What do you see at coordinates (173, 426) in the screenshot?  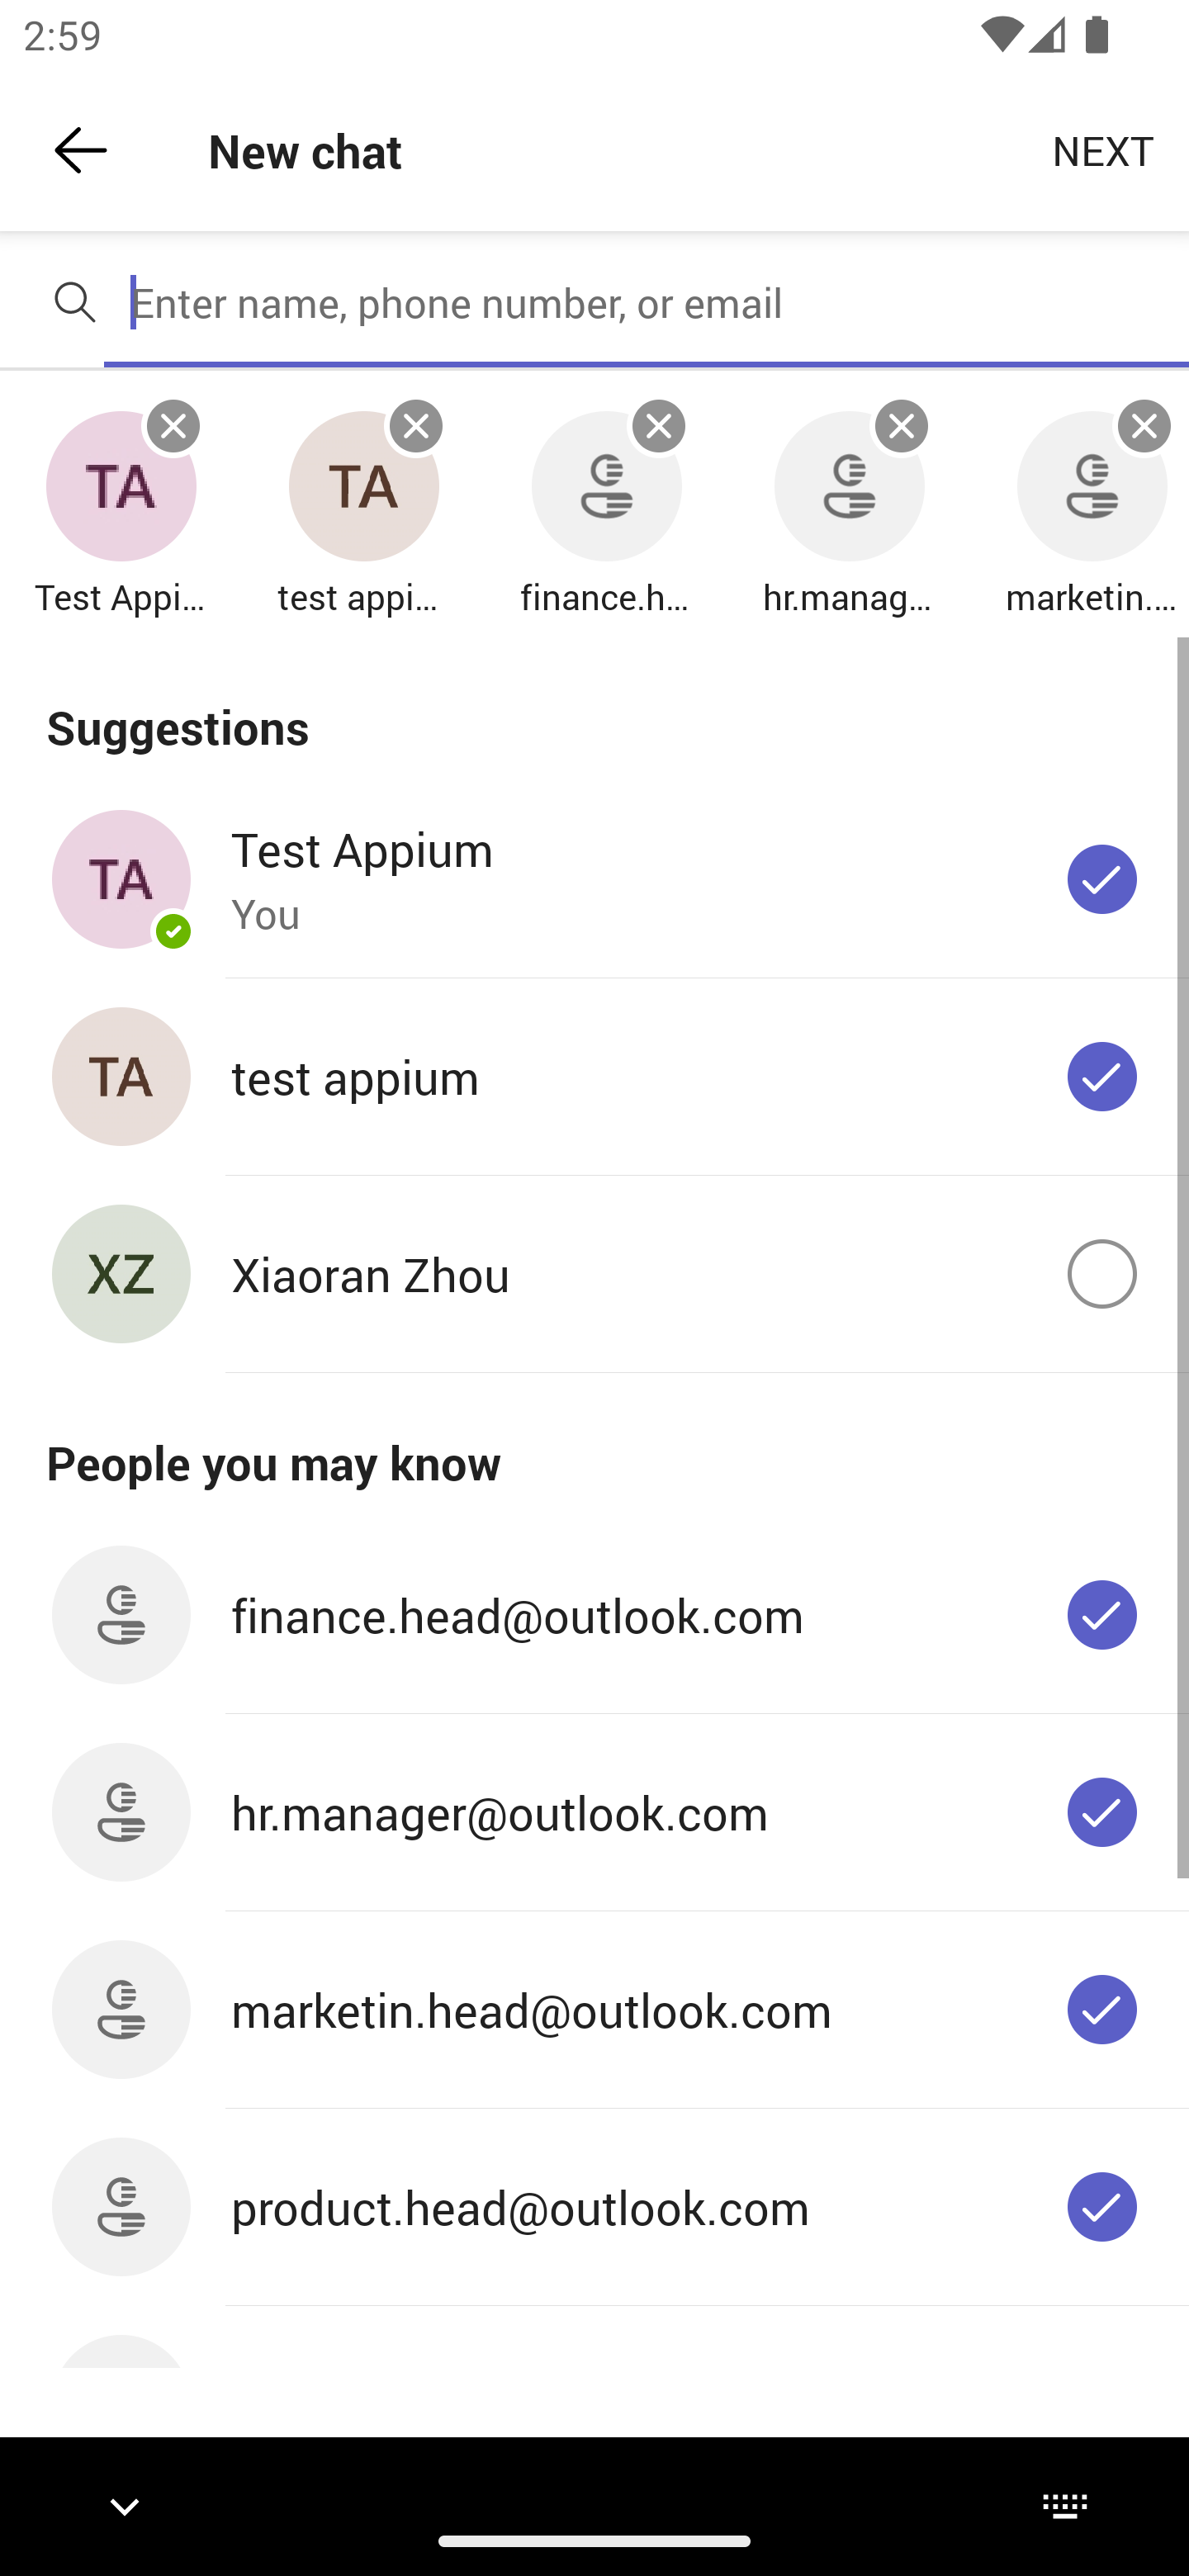 I see `Remove` at bounding box center [173, 426].